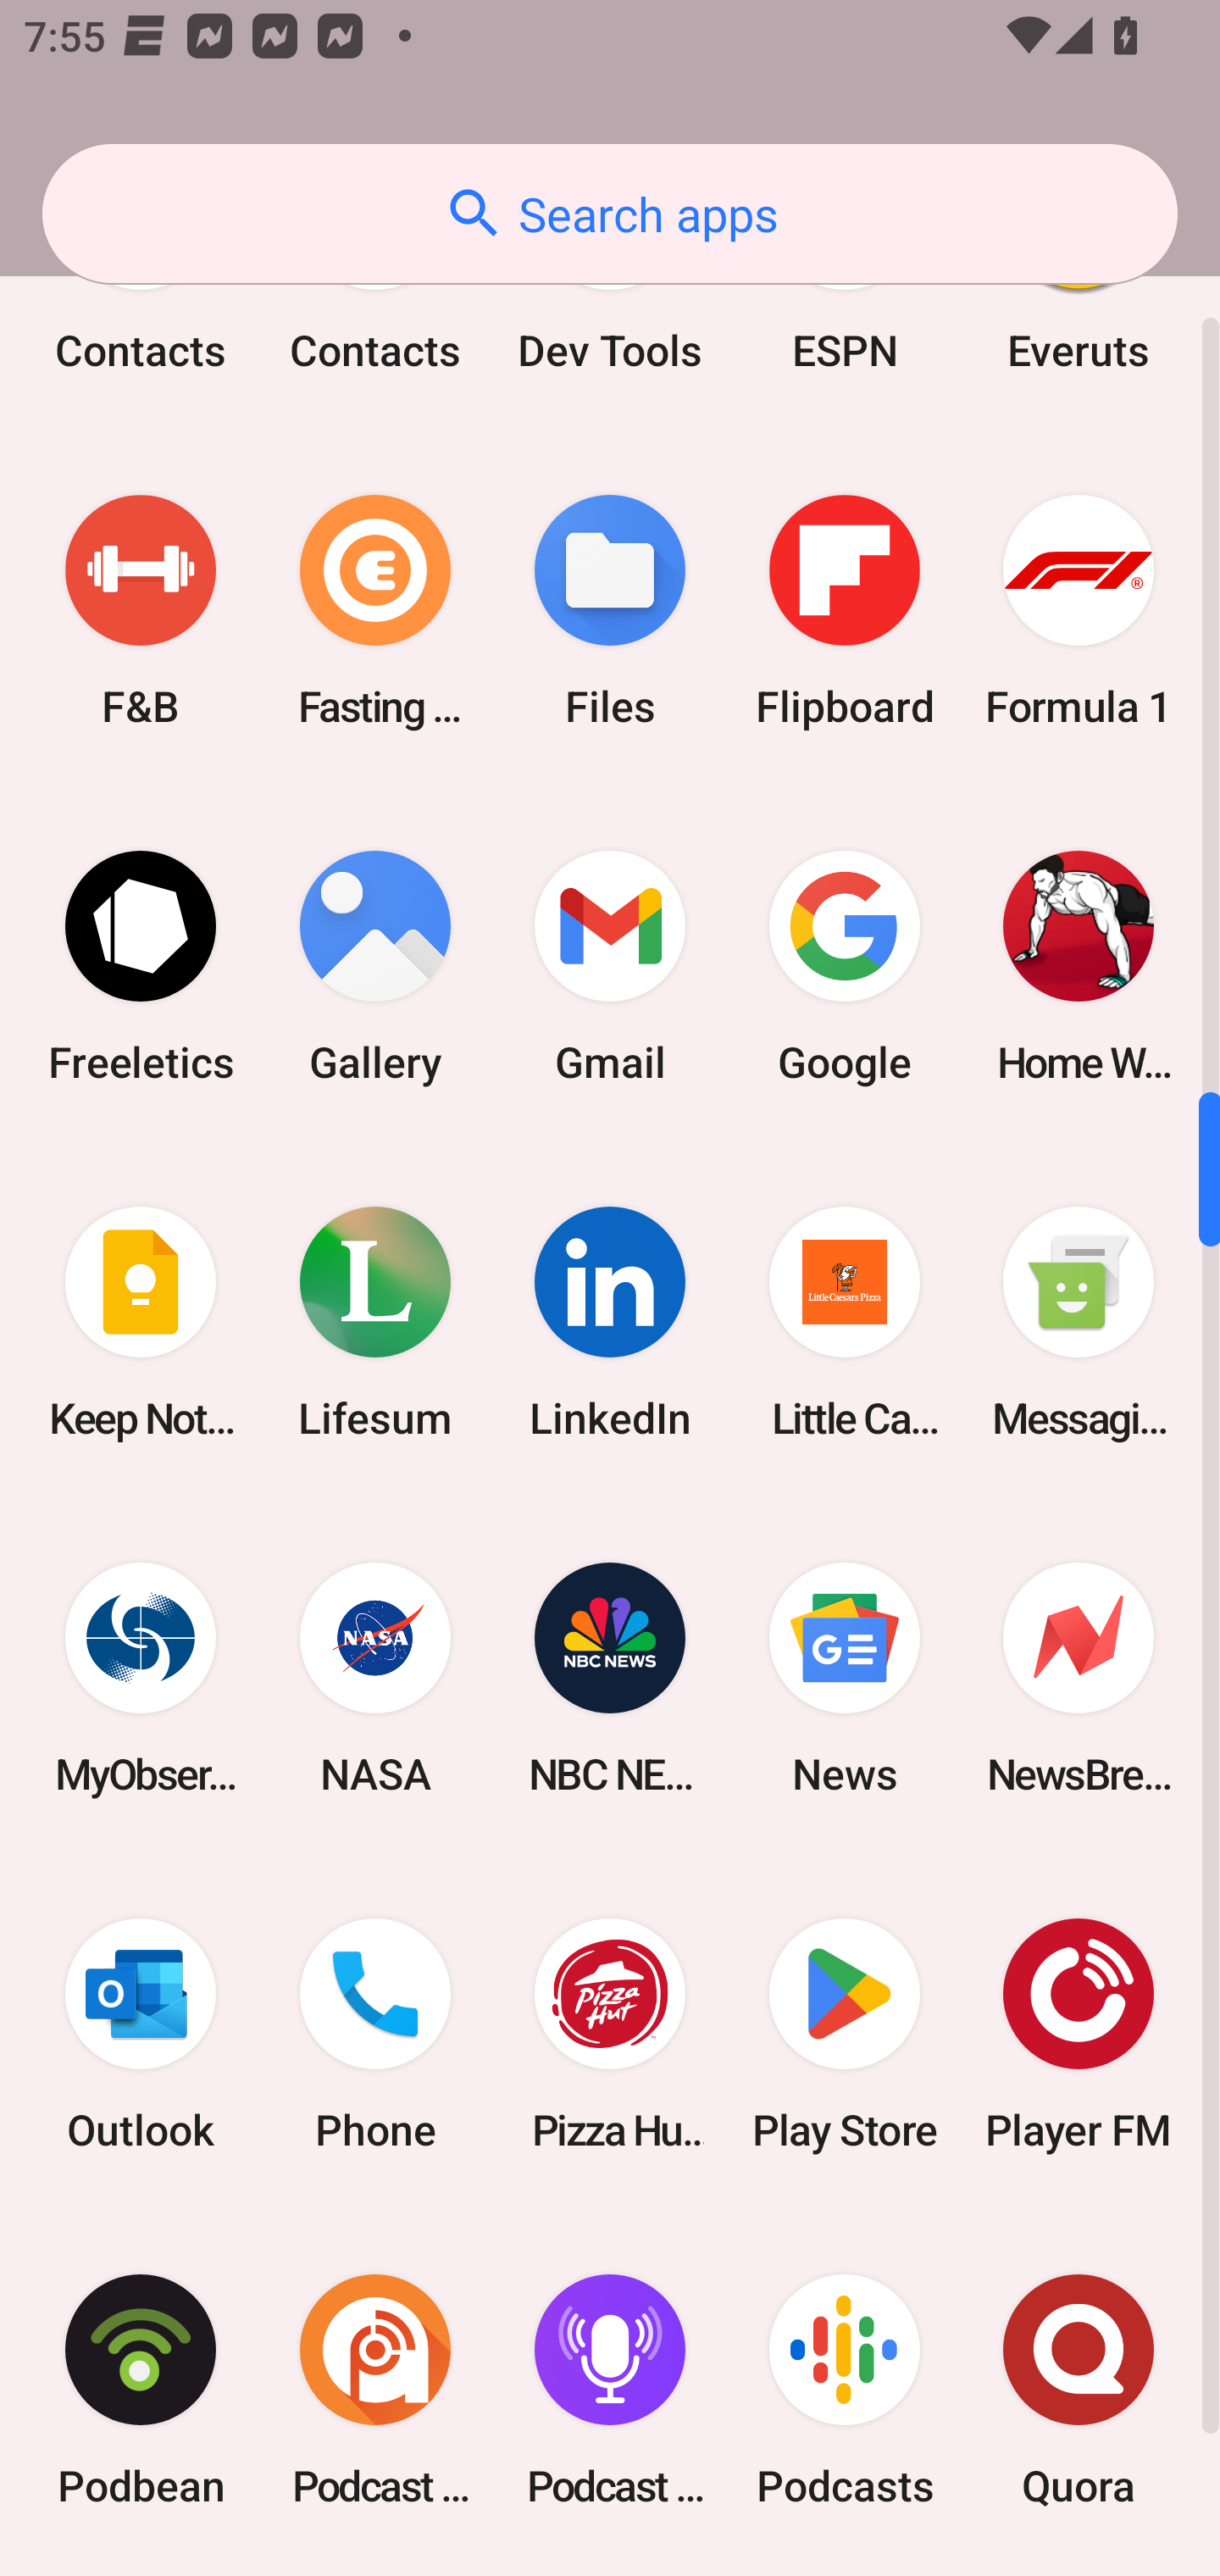  What do you see at coordinates (1079, 1322) in the screenshot?
I see `Messaging` at bounding box center [1079, 1322].